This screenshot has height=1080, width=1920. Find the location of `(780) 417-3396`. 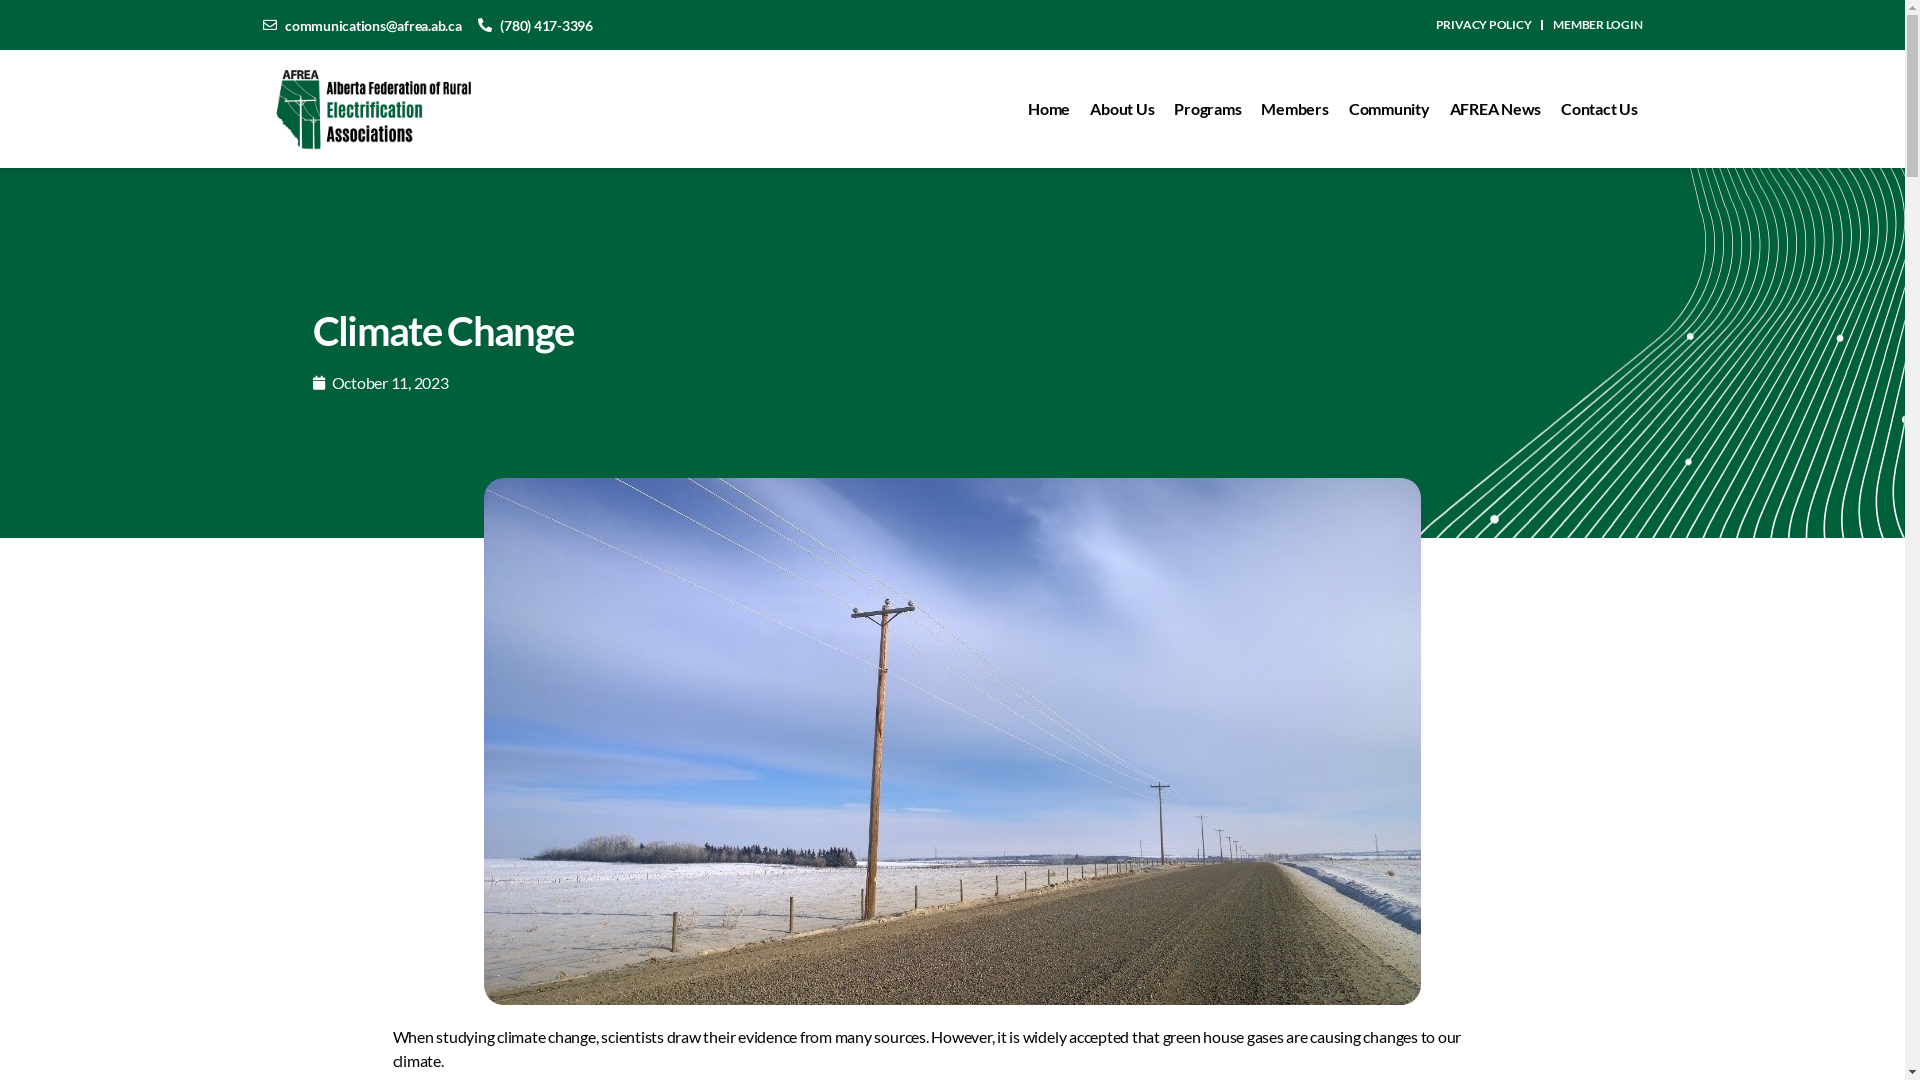

(780) 417-3396 is located at coordinates (536, 24).